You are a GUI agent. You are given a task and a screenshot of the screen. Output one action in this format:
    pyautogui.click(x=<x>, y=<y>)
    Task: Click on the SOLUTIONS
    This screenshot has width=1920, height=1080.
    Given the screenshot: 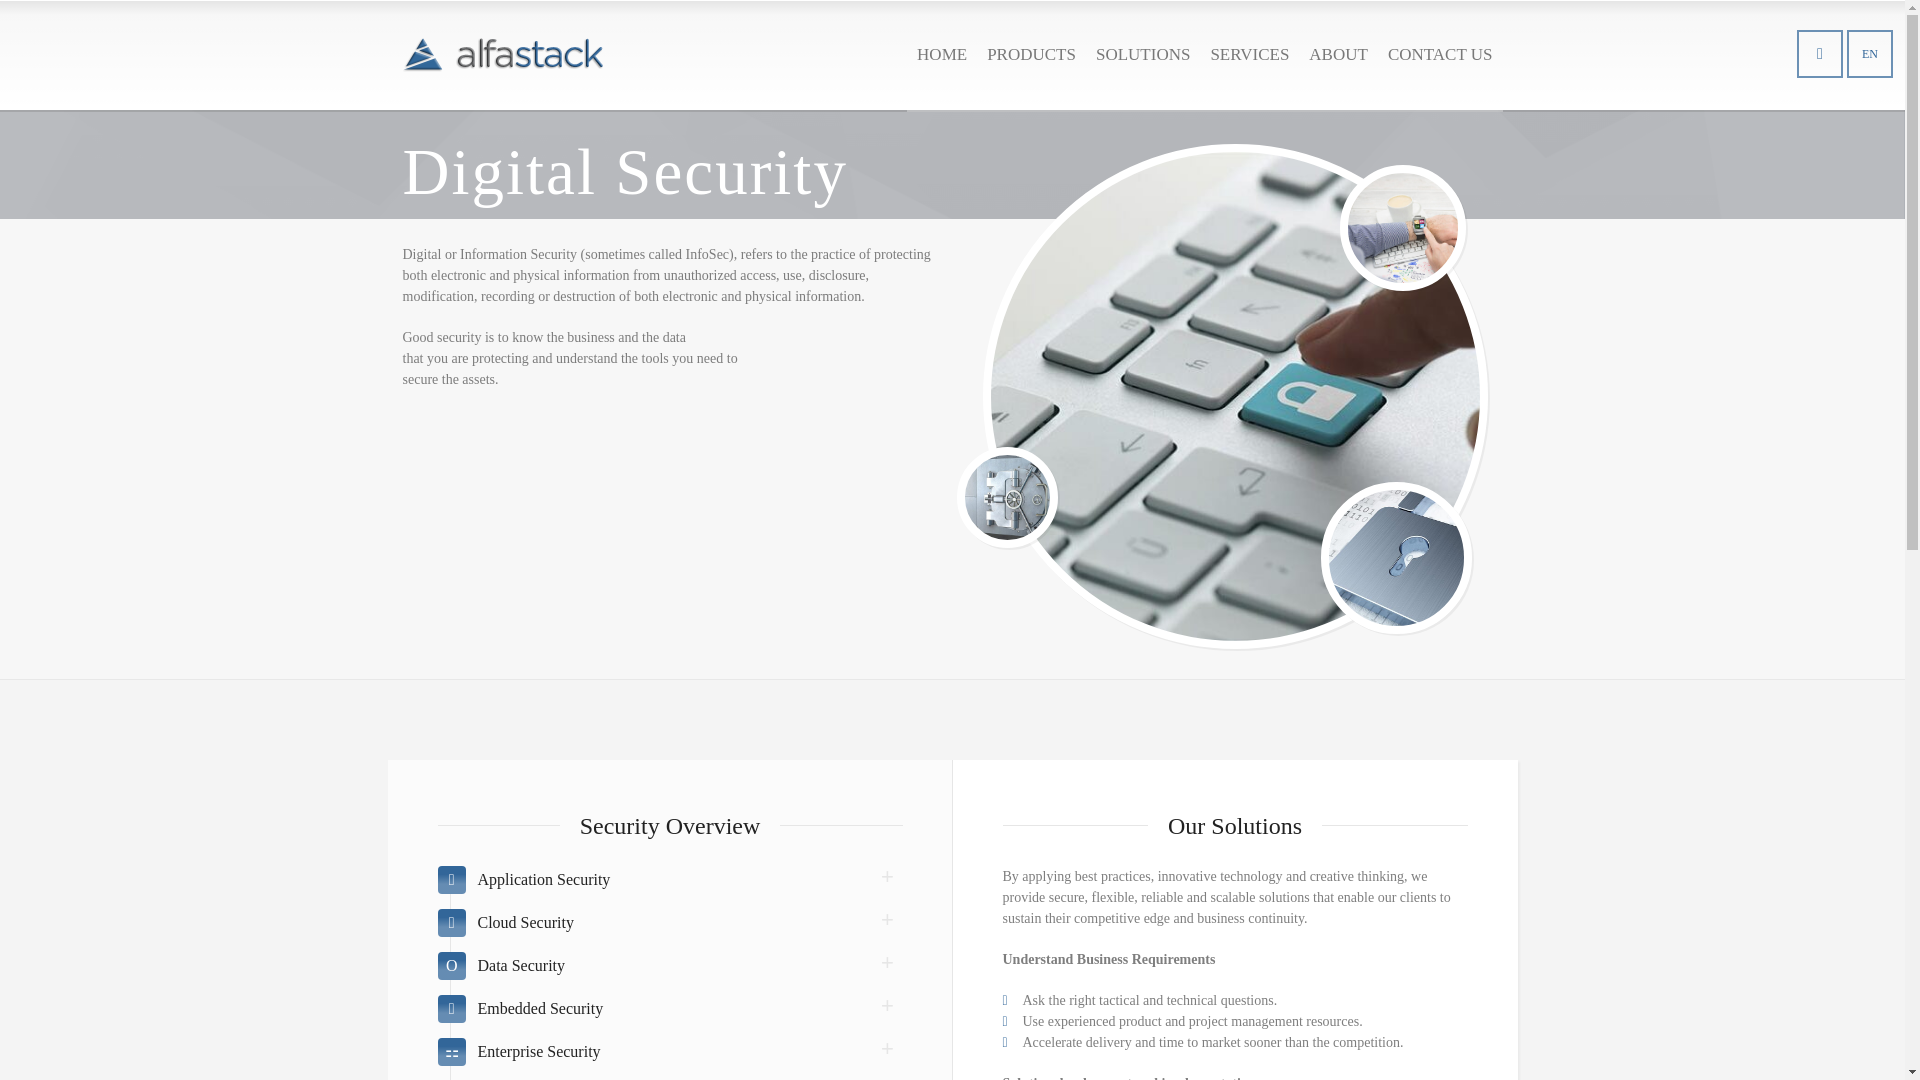 What is the action you would take?
    pyautogui.click(x=1143, y=55)
    